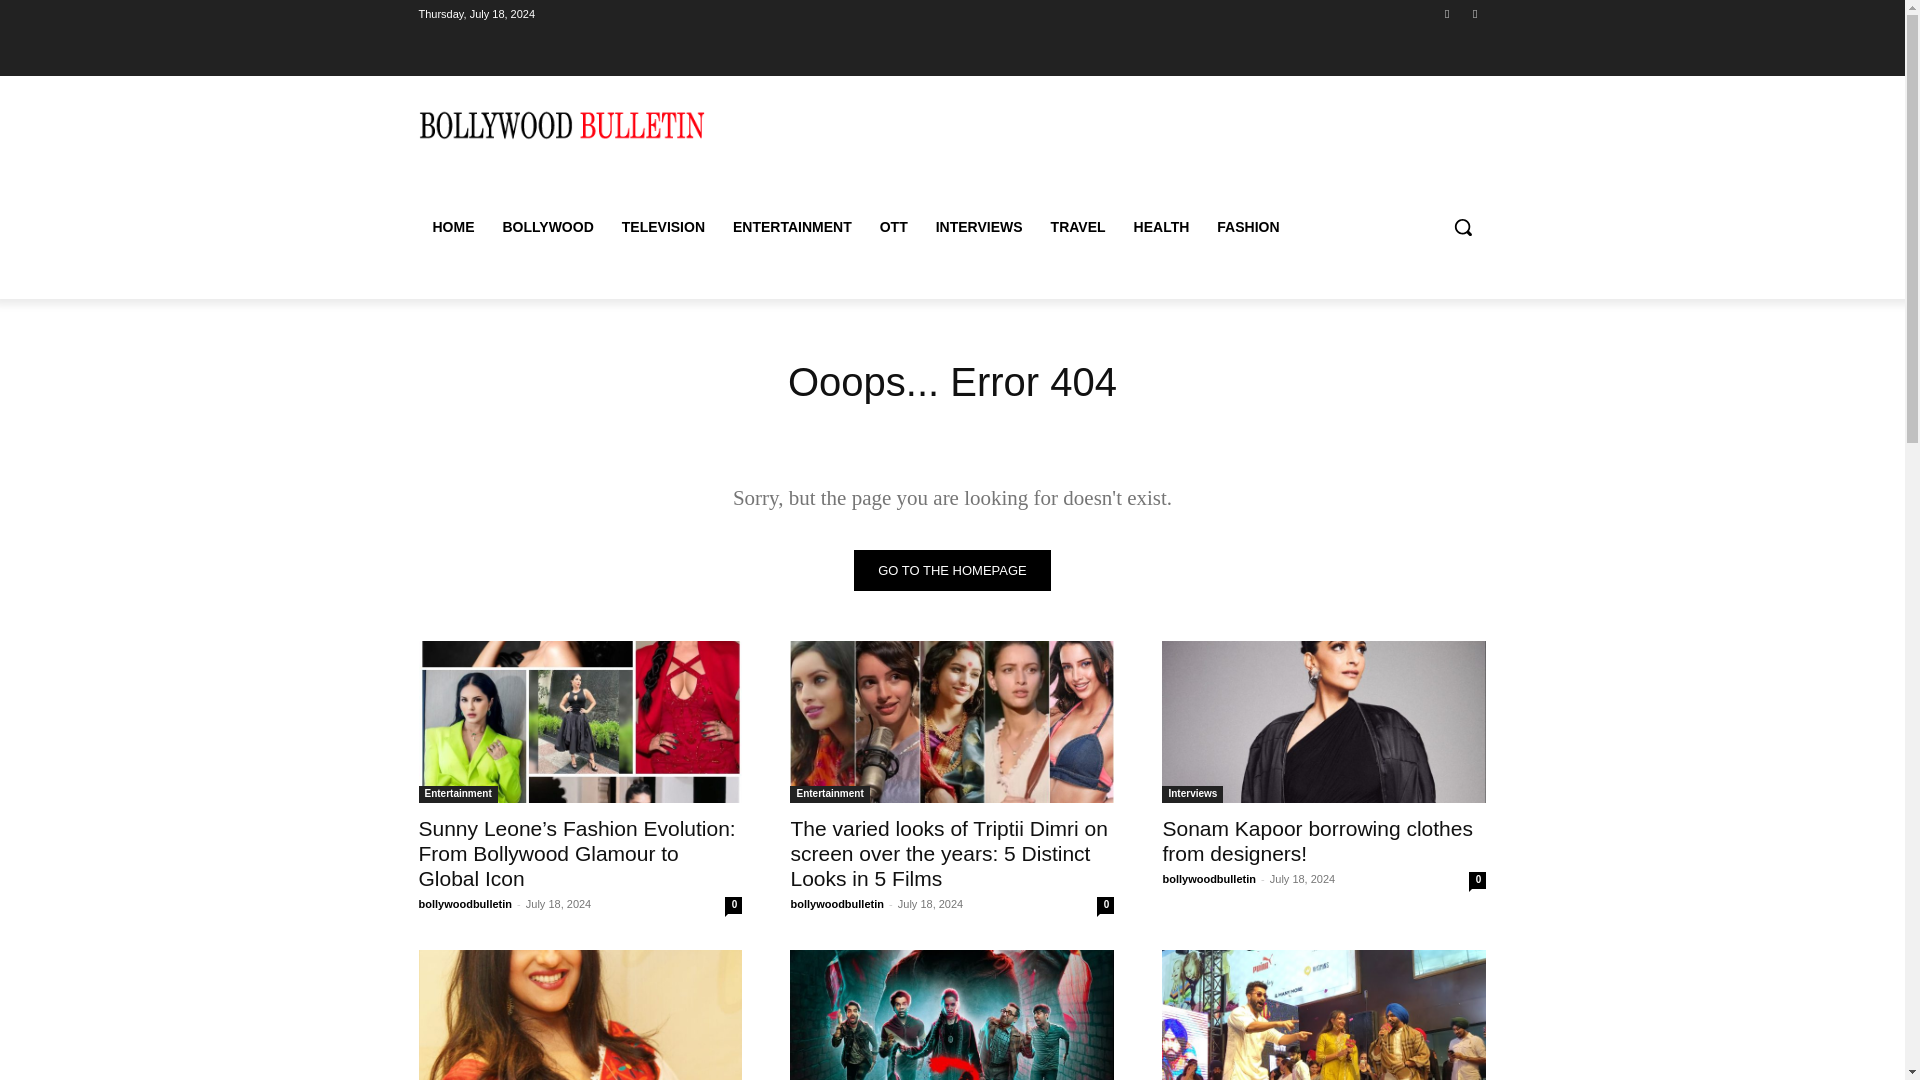  What do you see at coordinates (1192, 794) in the screenshot?
I see `Interviews` at bounding box center [1192, 794].